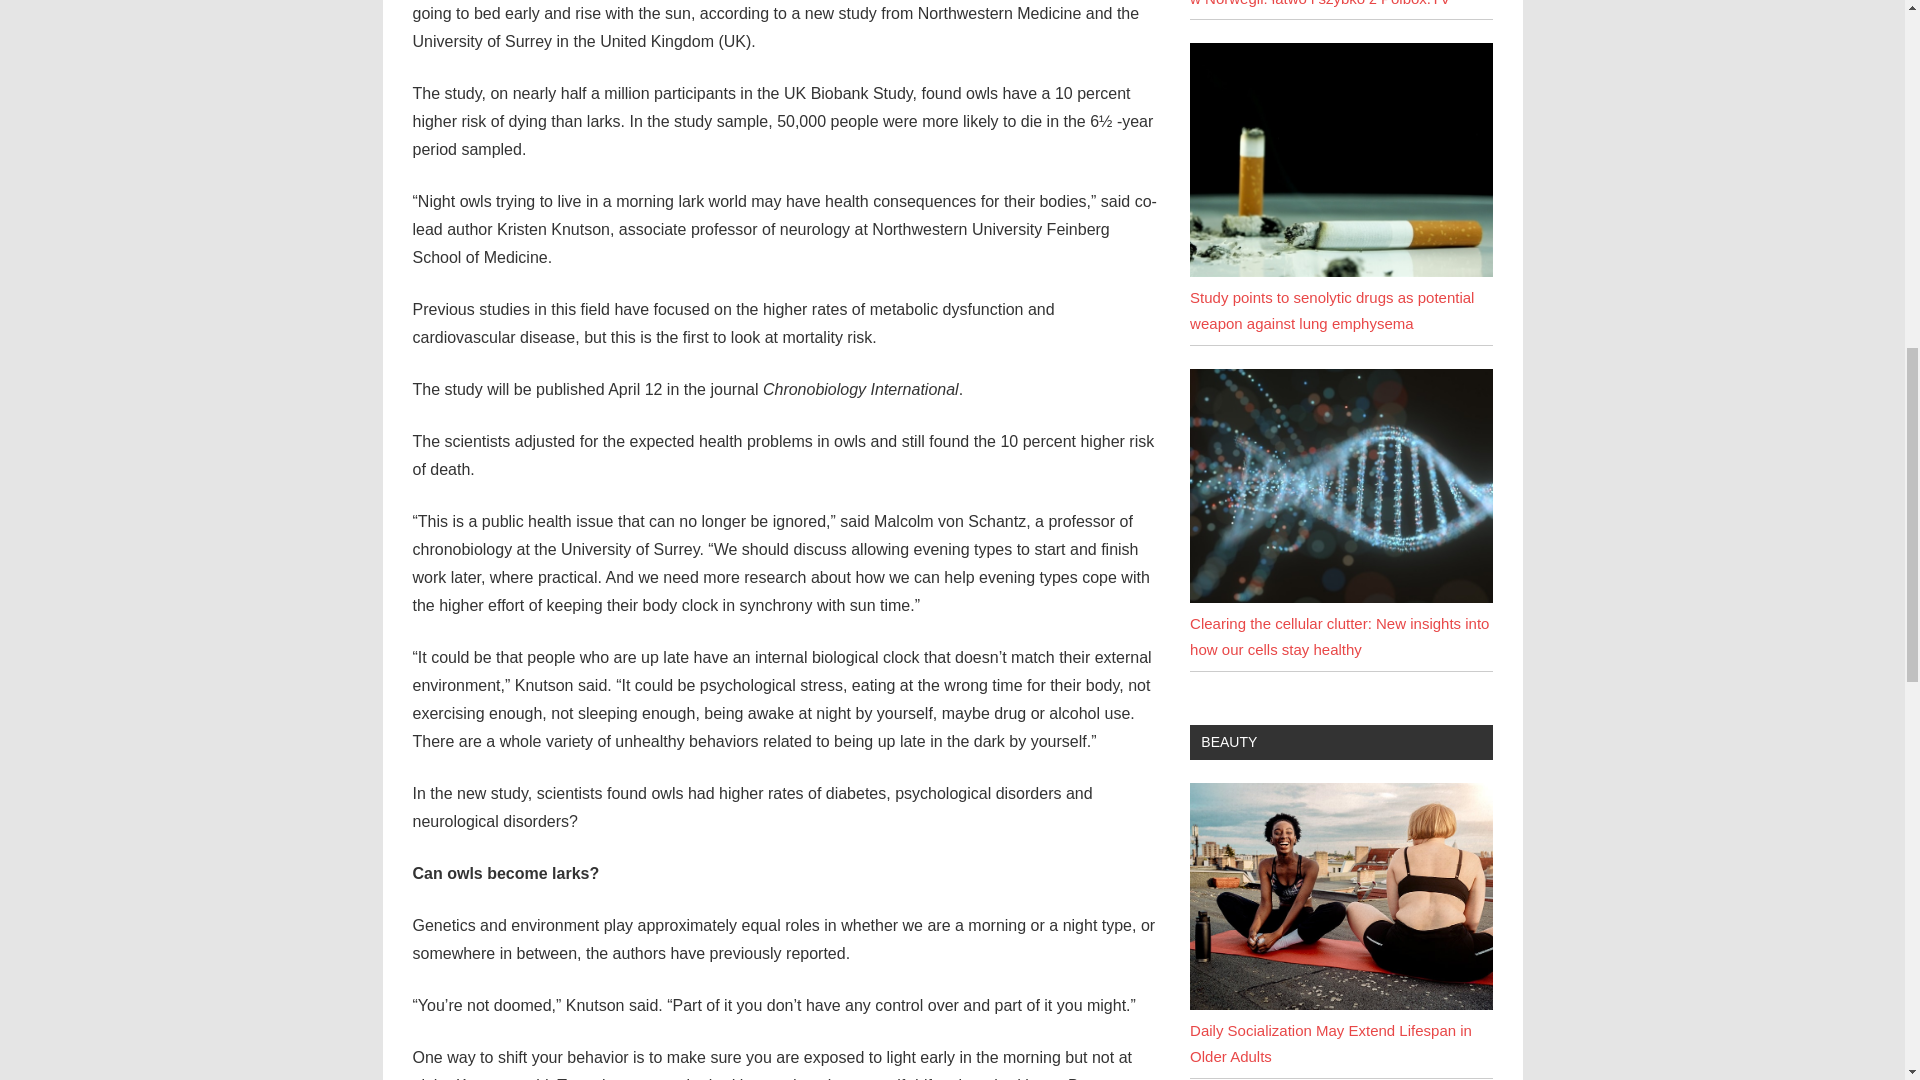  Describe the element at coordinates (1340, 1004) in the screenshot. I see `Daily Socialization May Extend Lifespan in Older Adults` at that location.